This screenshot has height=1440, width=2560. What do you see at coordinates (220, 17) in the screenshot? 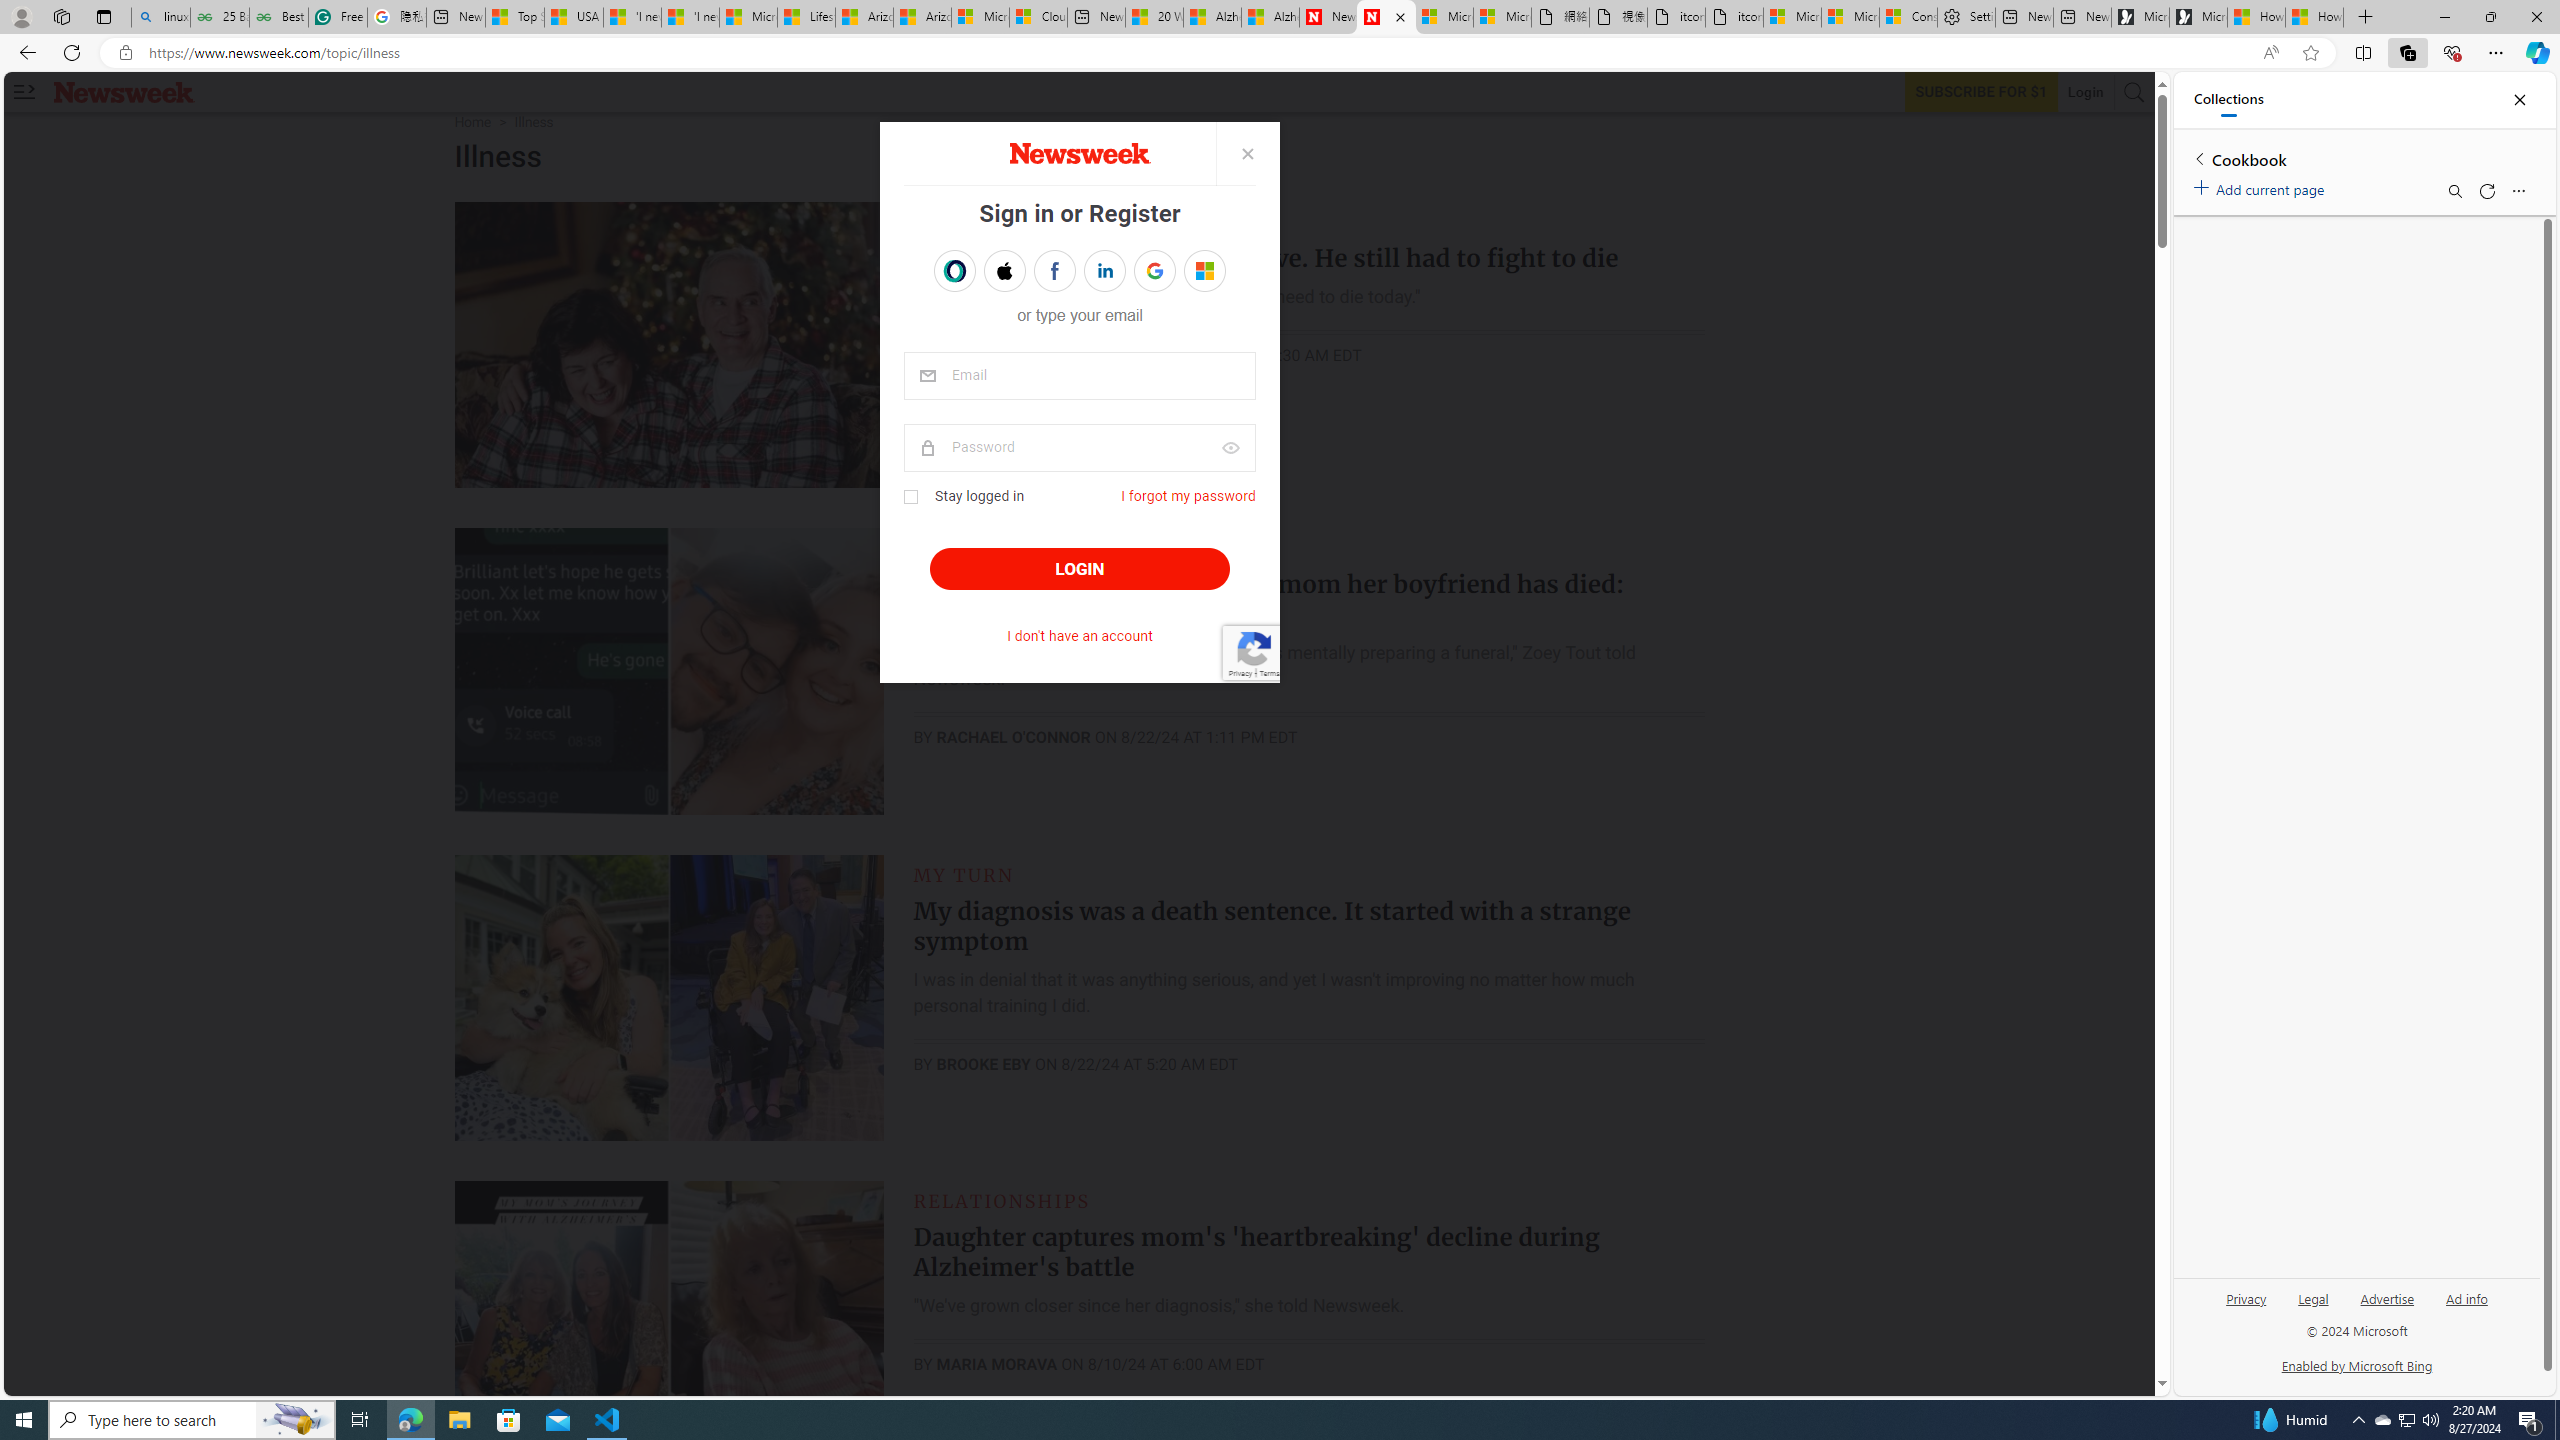
I see `25 Basic Linux Commands For Beginners - GeeksforGeeks` at bounding box center [220, 17].